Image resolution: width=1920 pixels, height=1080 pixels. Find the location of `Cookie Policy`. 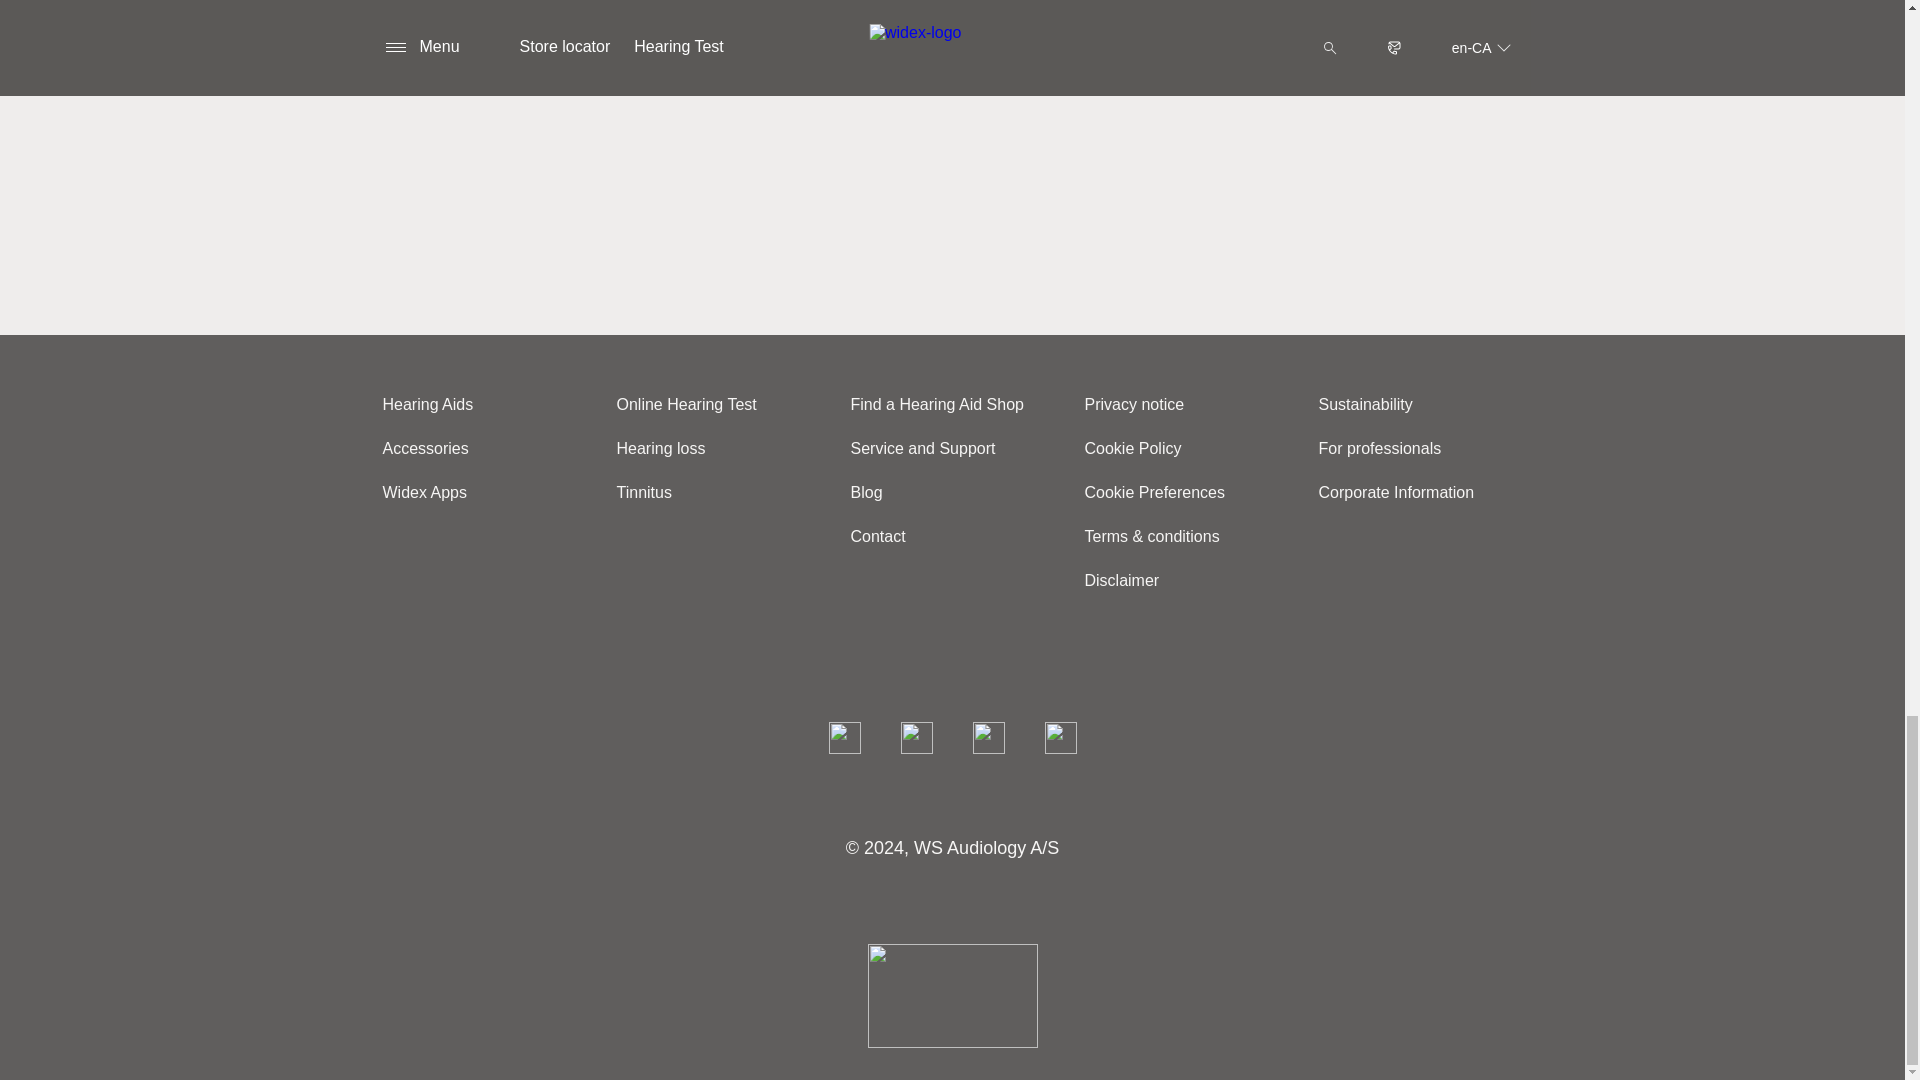

Cookie Policy is located at coordinates (1140, 448).